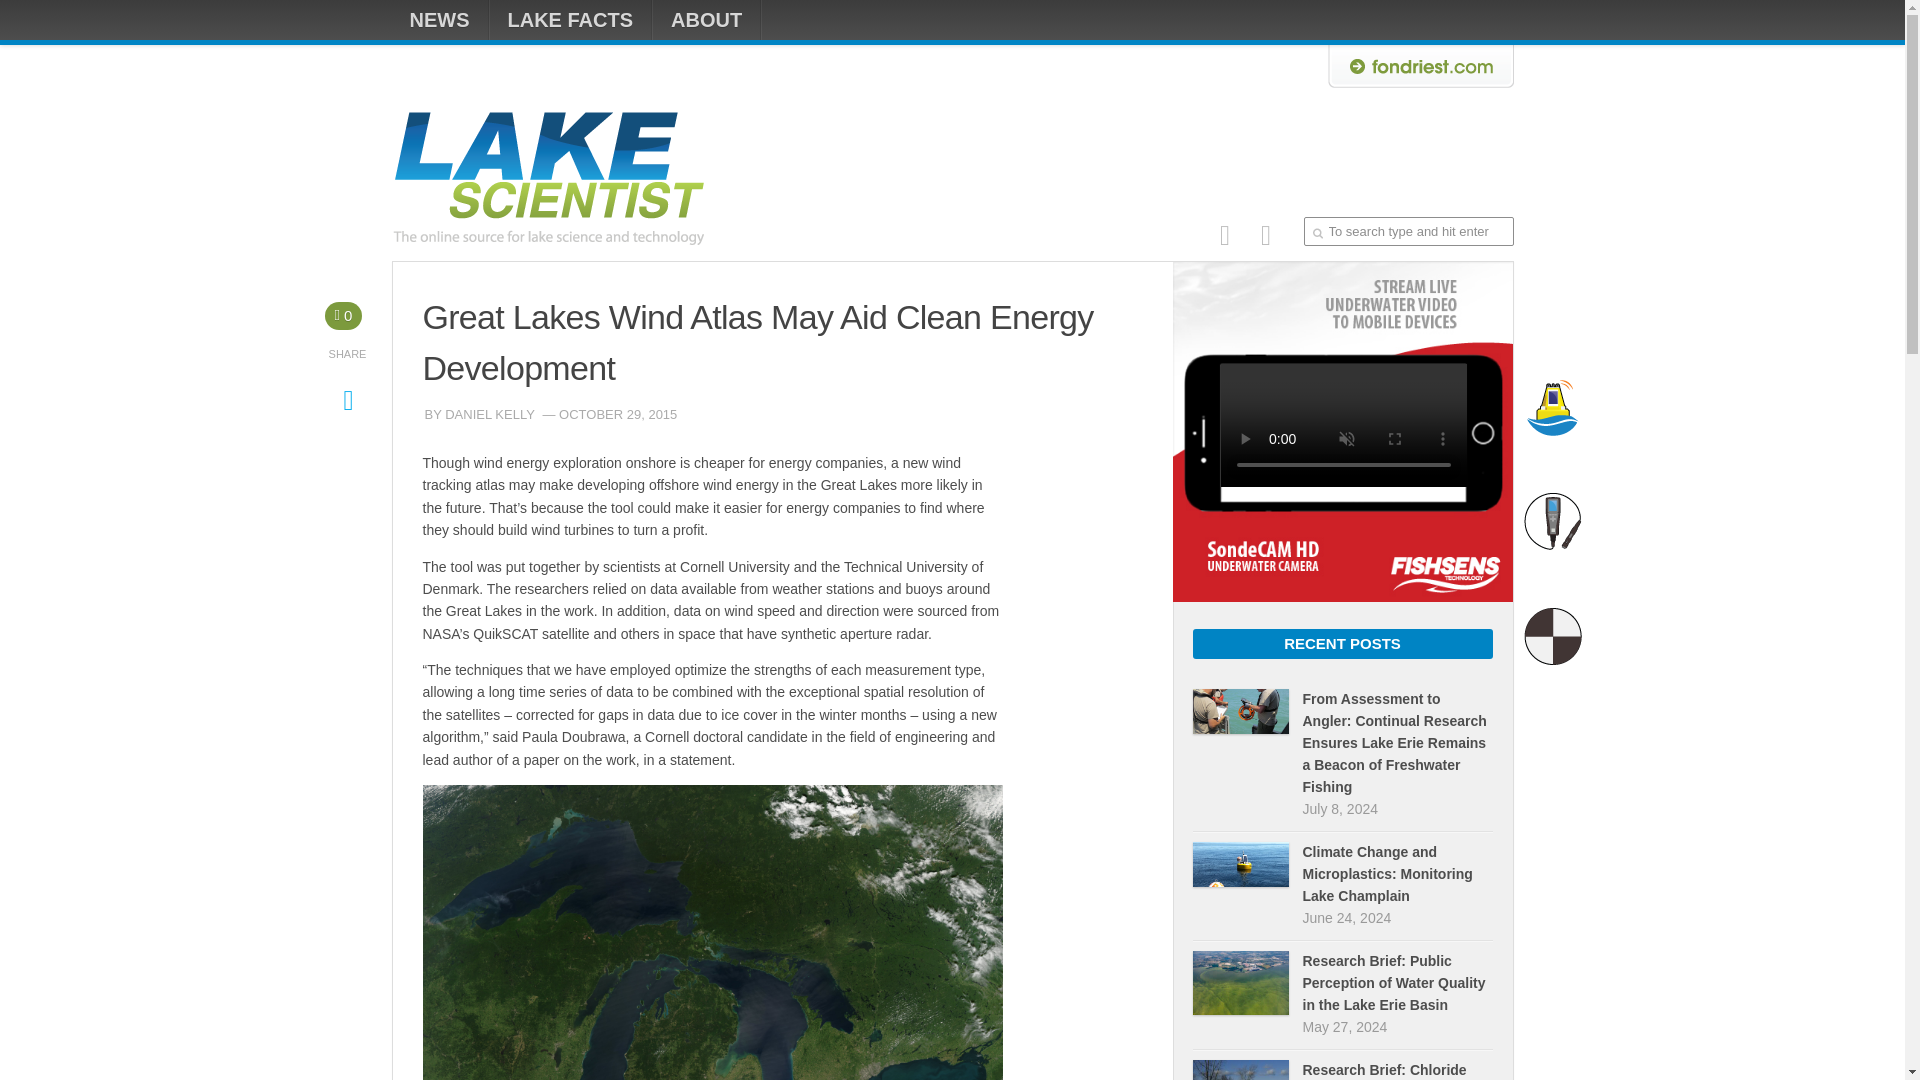 This screenshot has height=1080, width=1920. I want to click on Lake Scientist Twitter, so click(1265, 235).